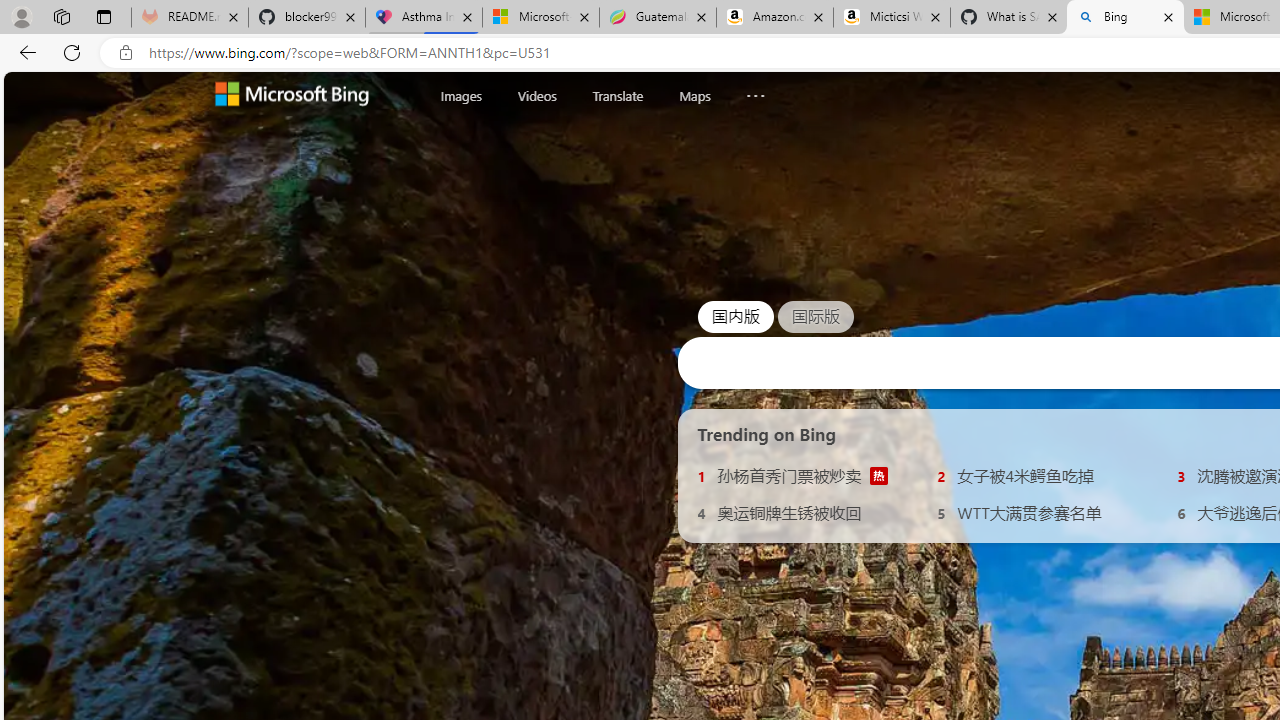 Image resolution: width=1280 pixels, height=720 pixels. Describe the element at coordinates (756, 91) in the screenshot. I see `More` at that location.